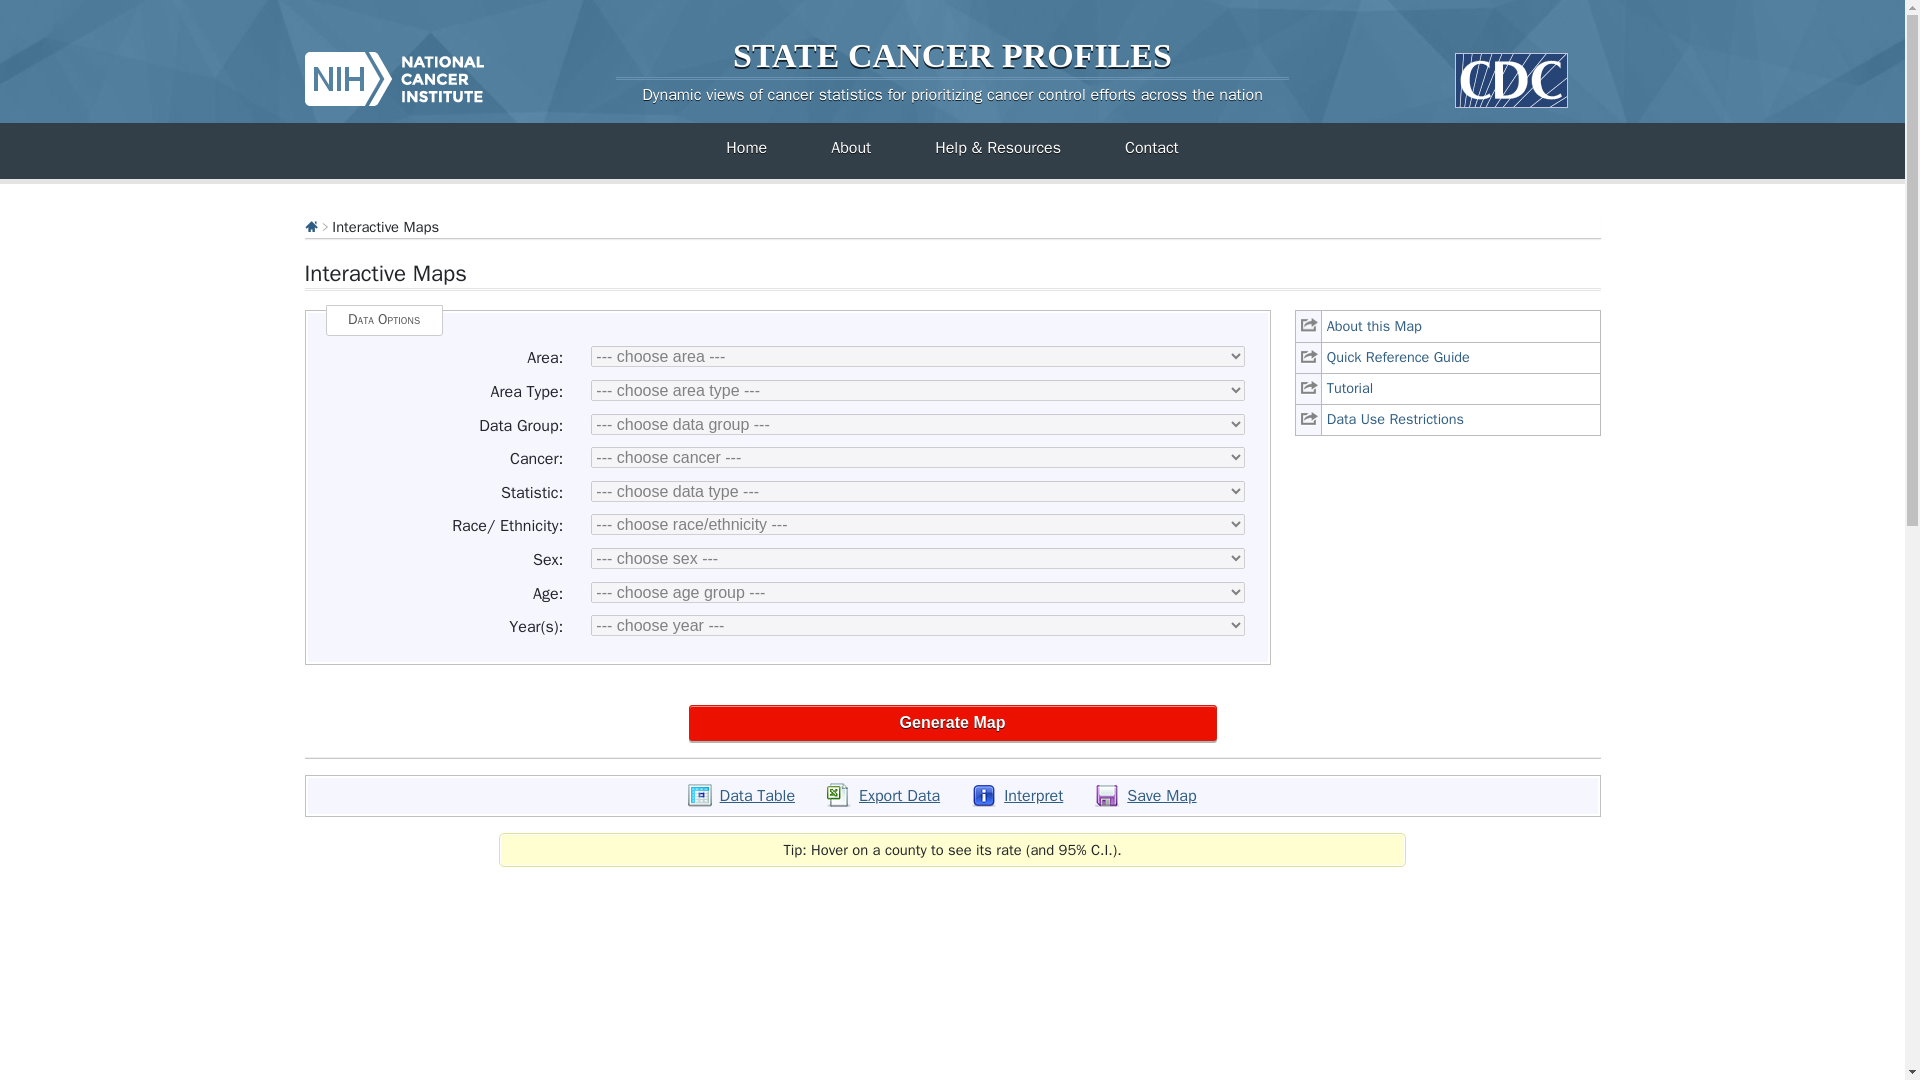  Describe the element at coordinates (952, 55) in the screenshot. I see `STATE CANCER PROFILES` at that location.